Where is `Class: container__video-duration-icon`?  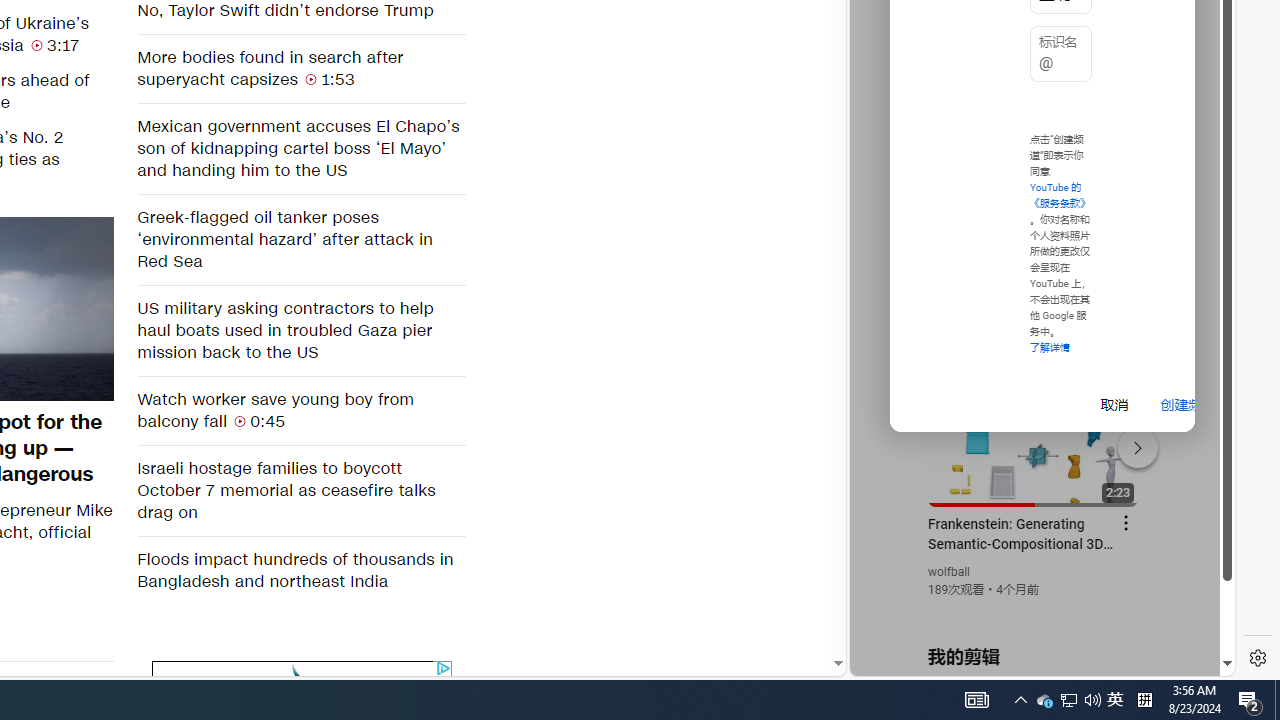 Class: container__video-duration-icon is located at coordinates (240, 420).